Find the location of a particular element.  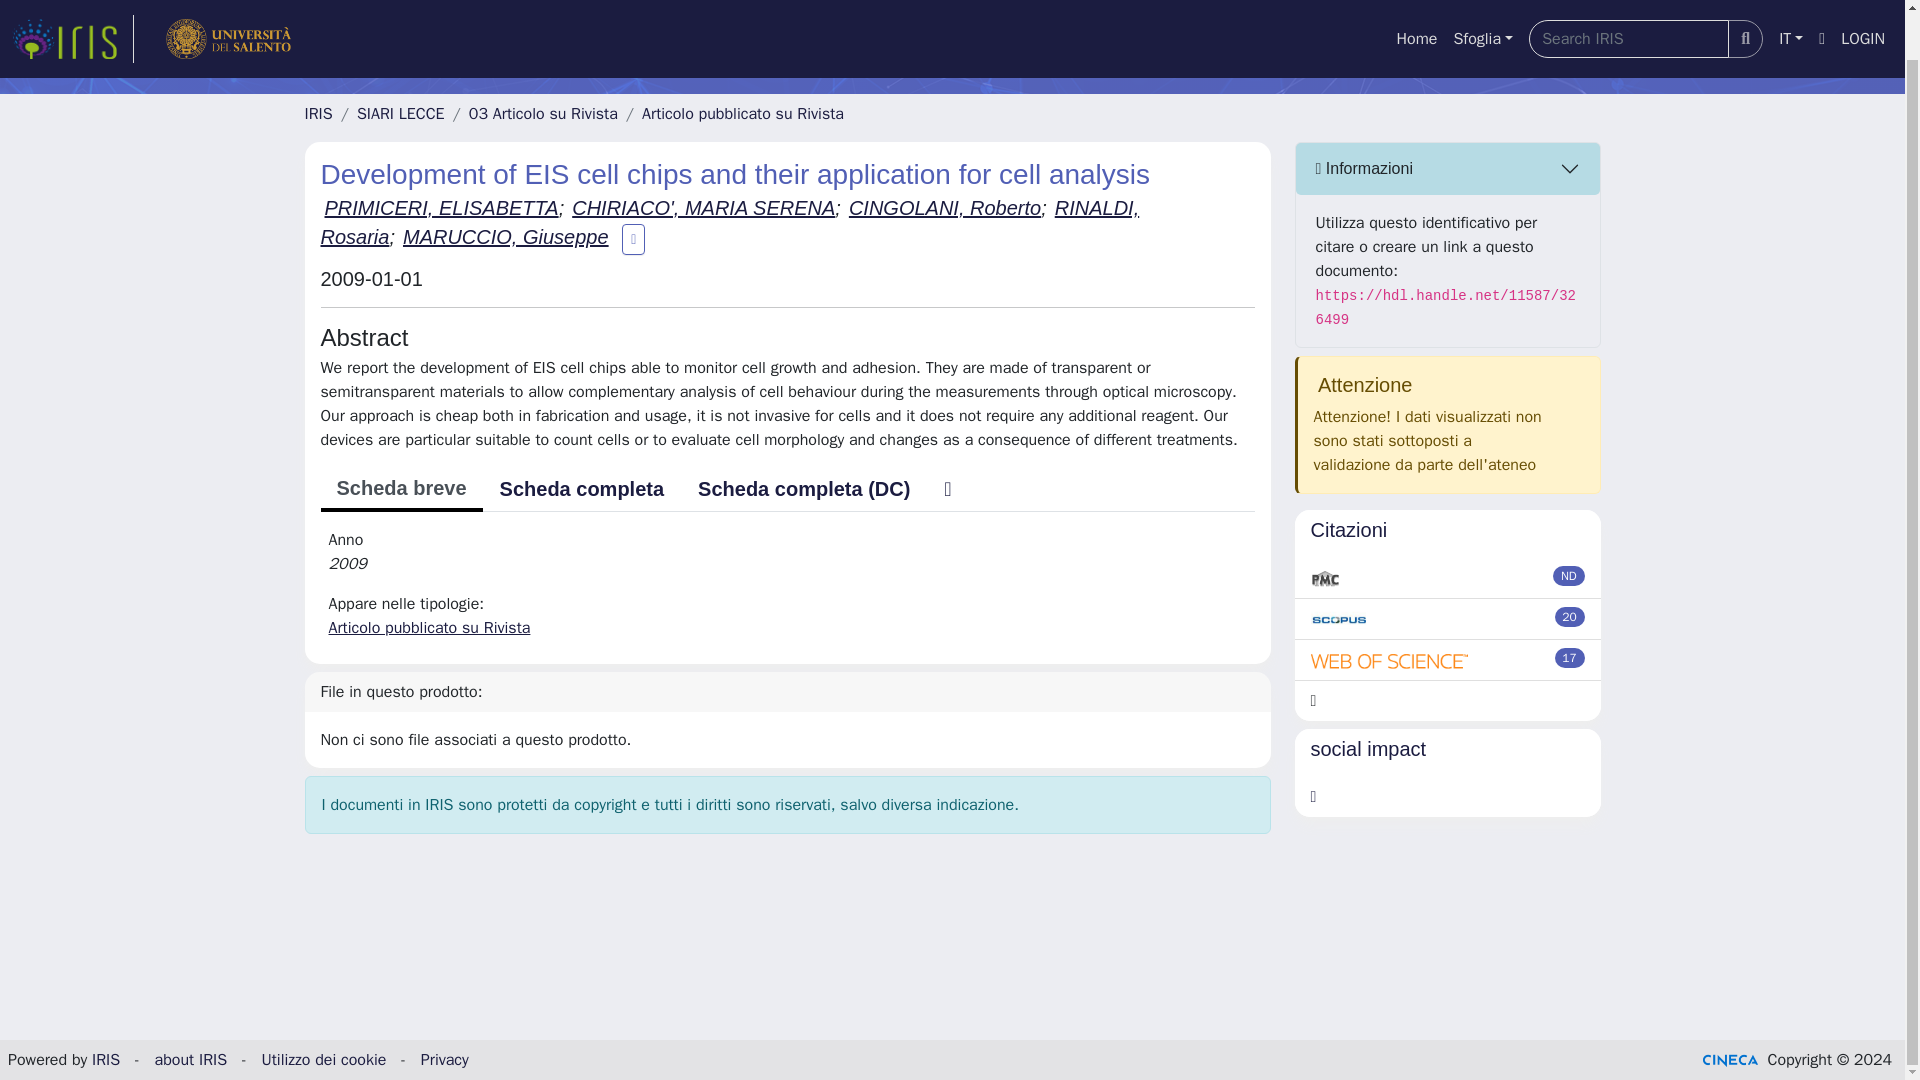

IT is located at coordinates (1790, 5).